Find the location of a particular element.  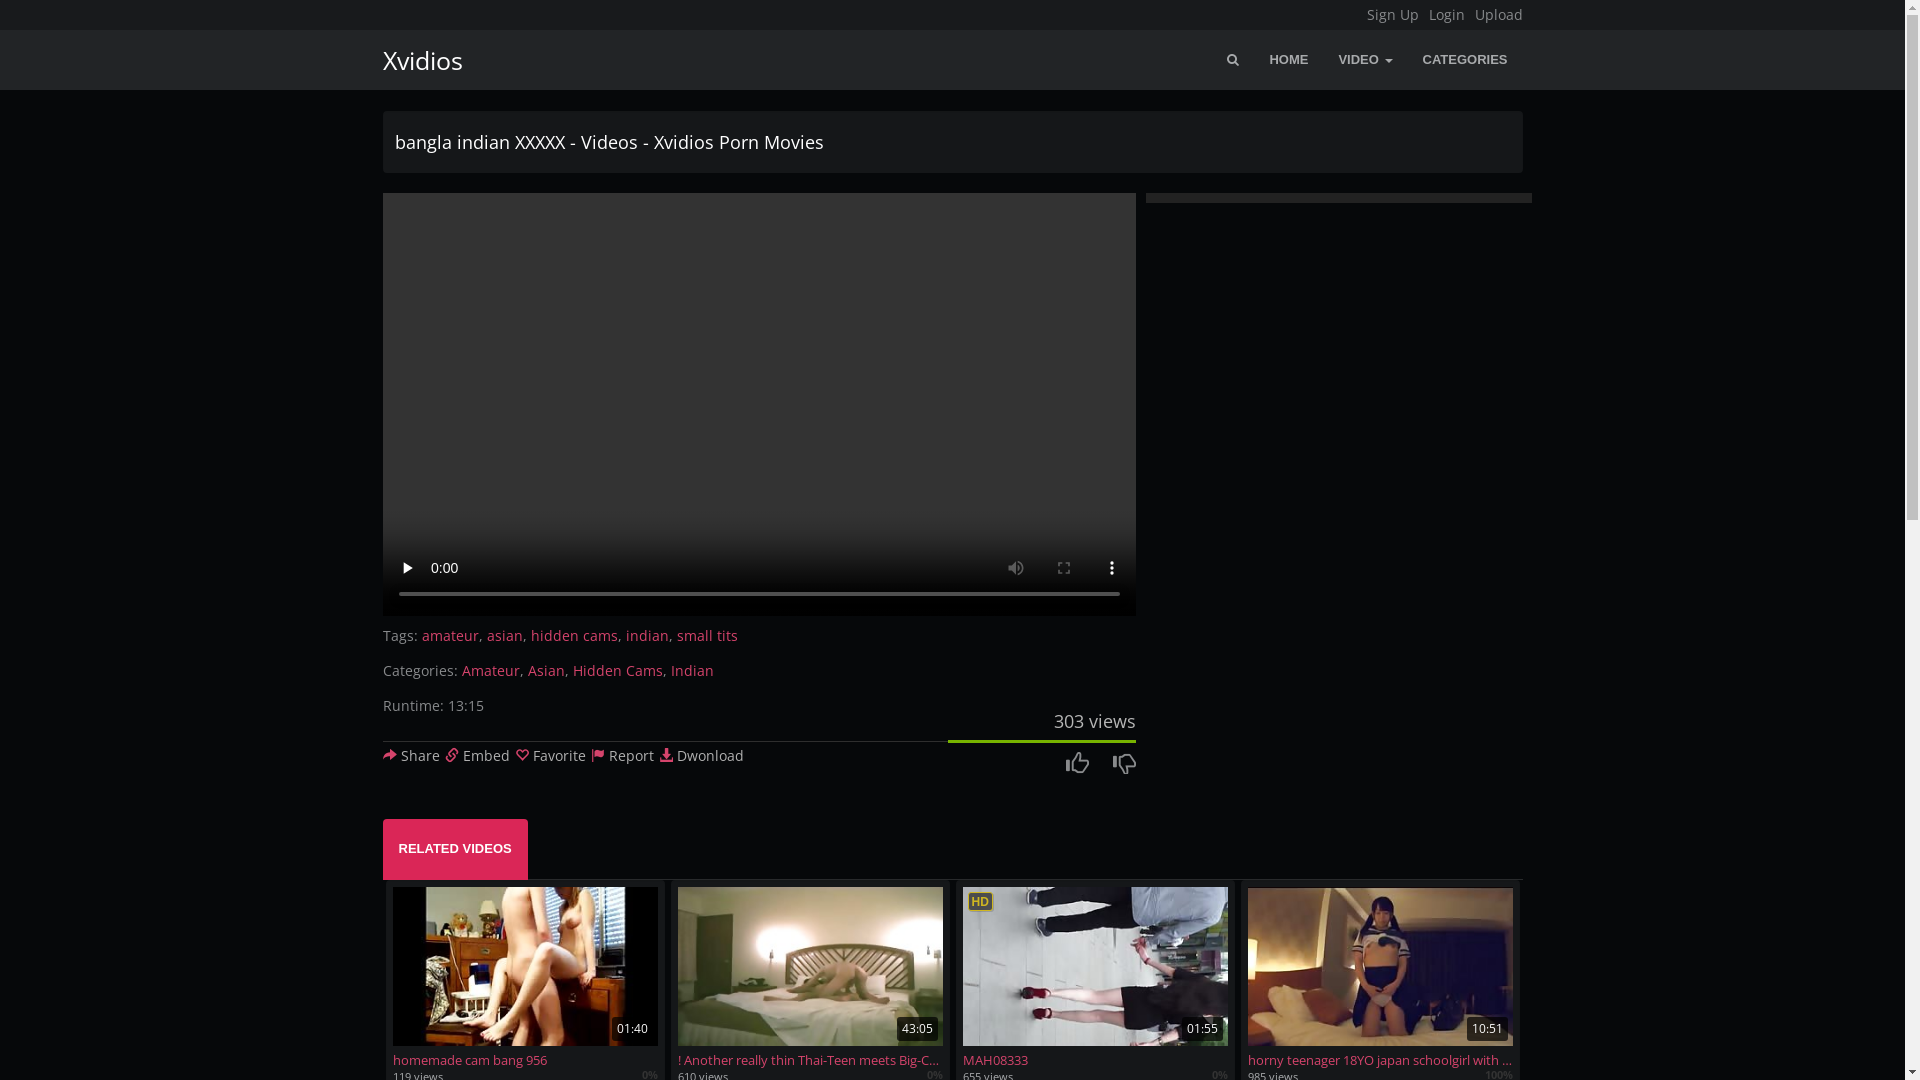

Share is located at coordinates (410, 756).